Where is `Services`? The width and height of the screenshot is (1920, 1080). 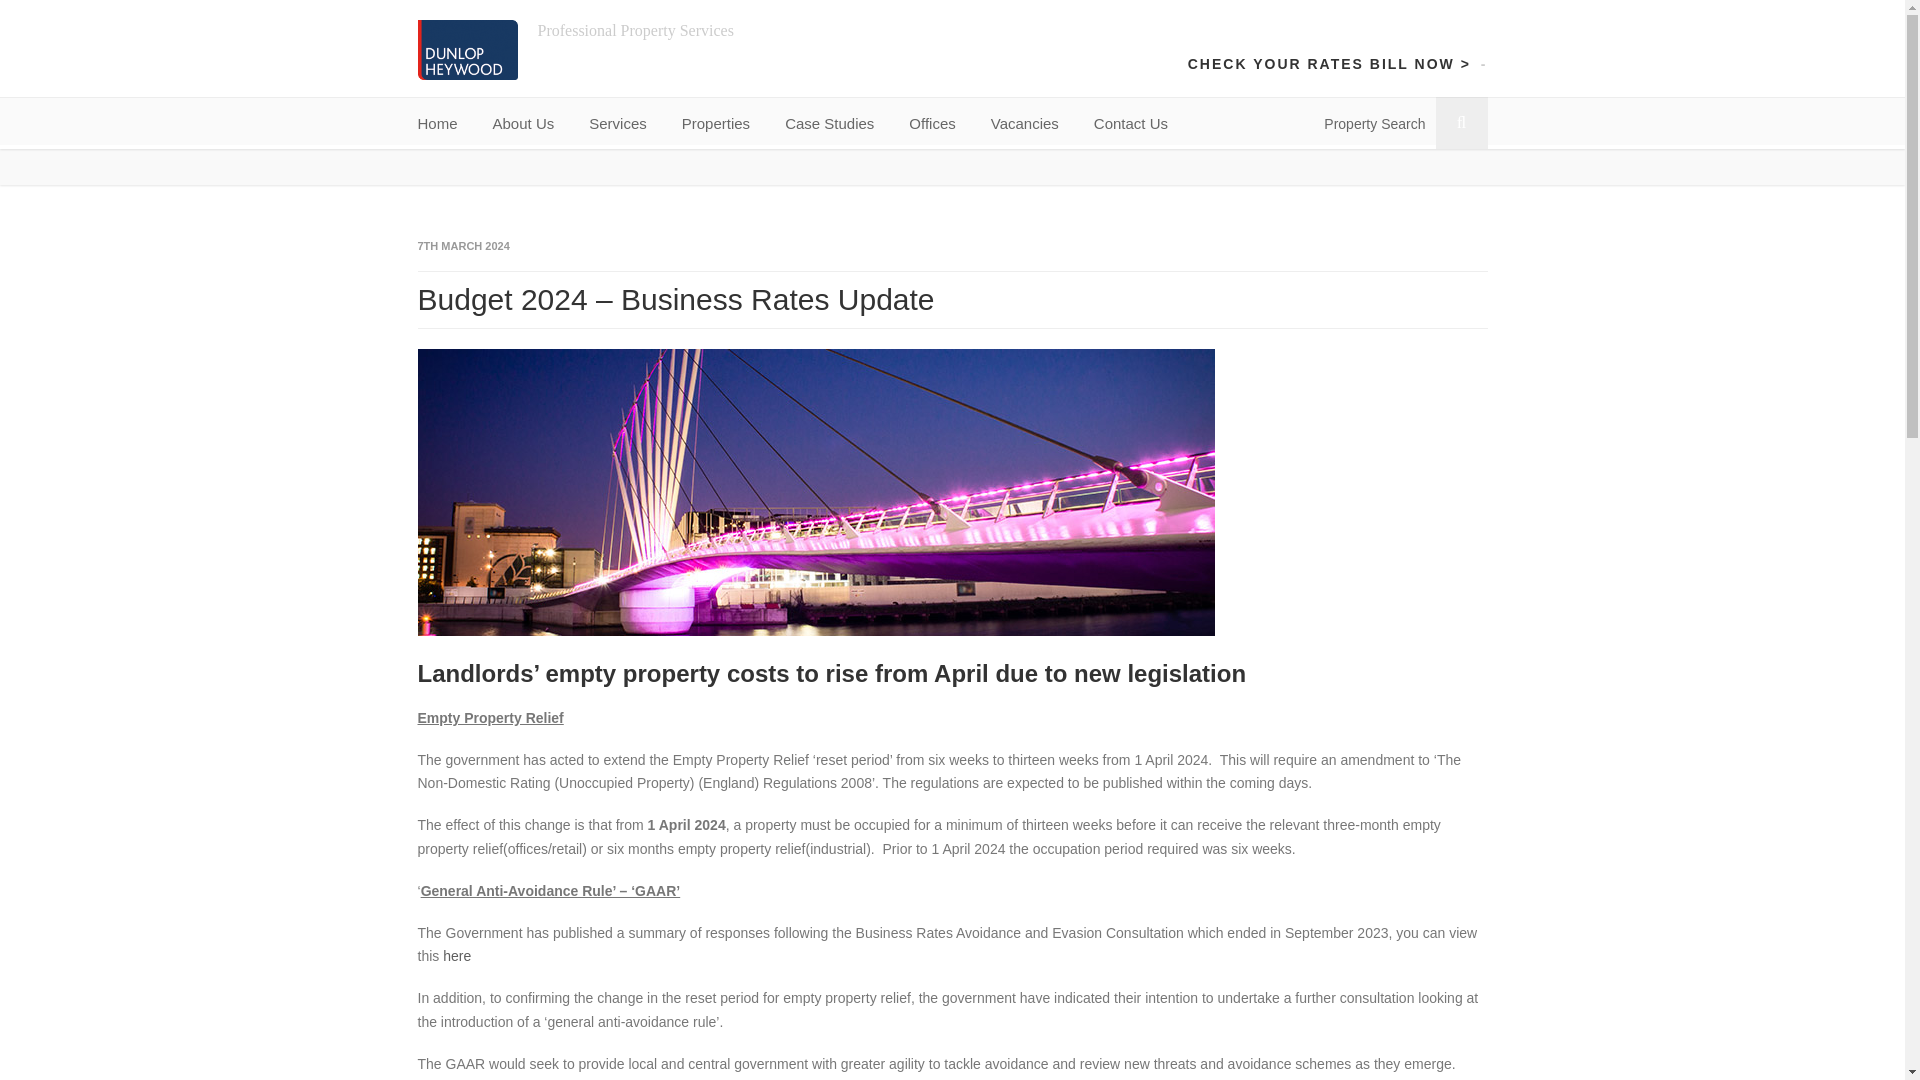
Services is located at coordinates (618, 124).